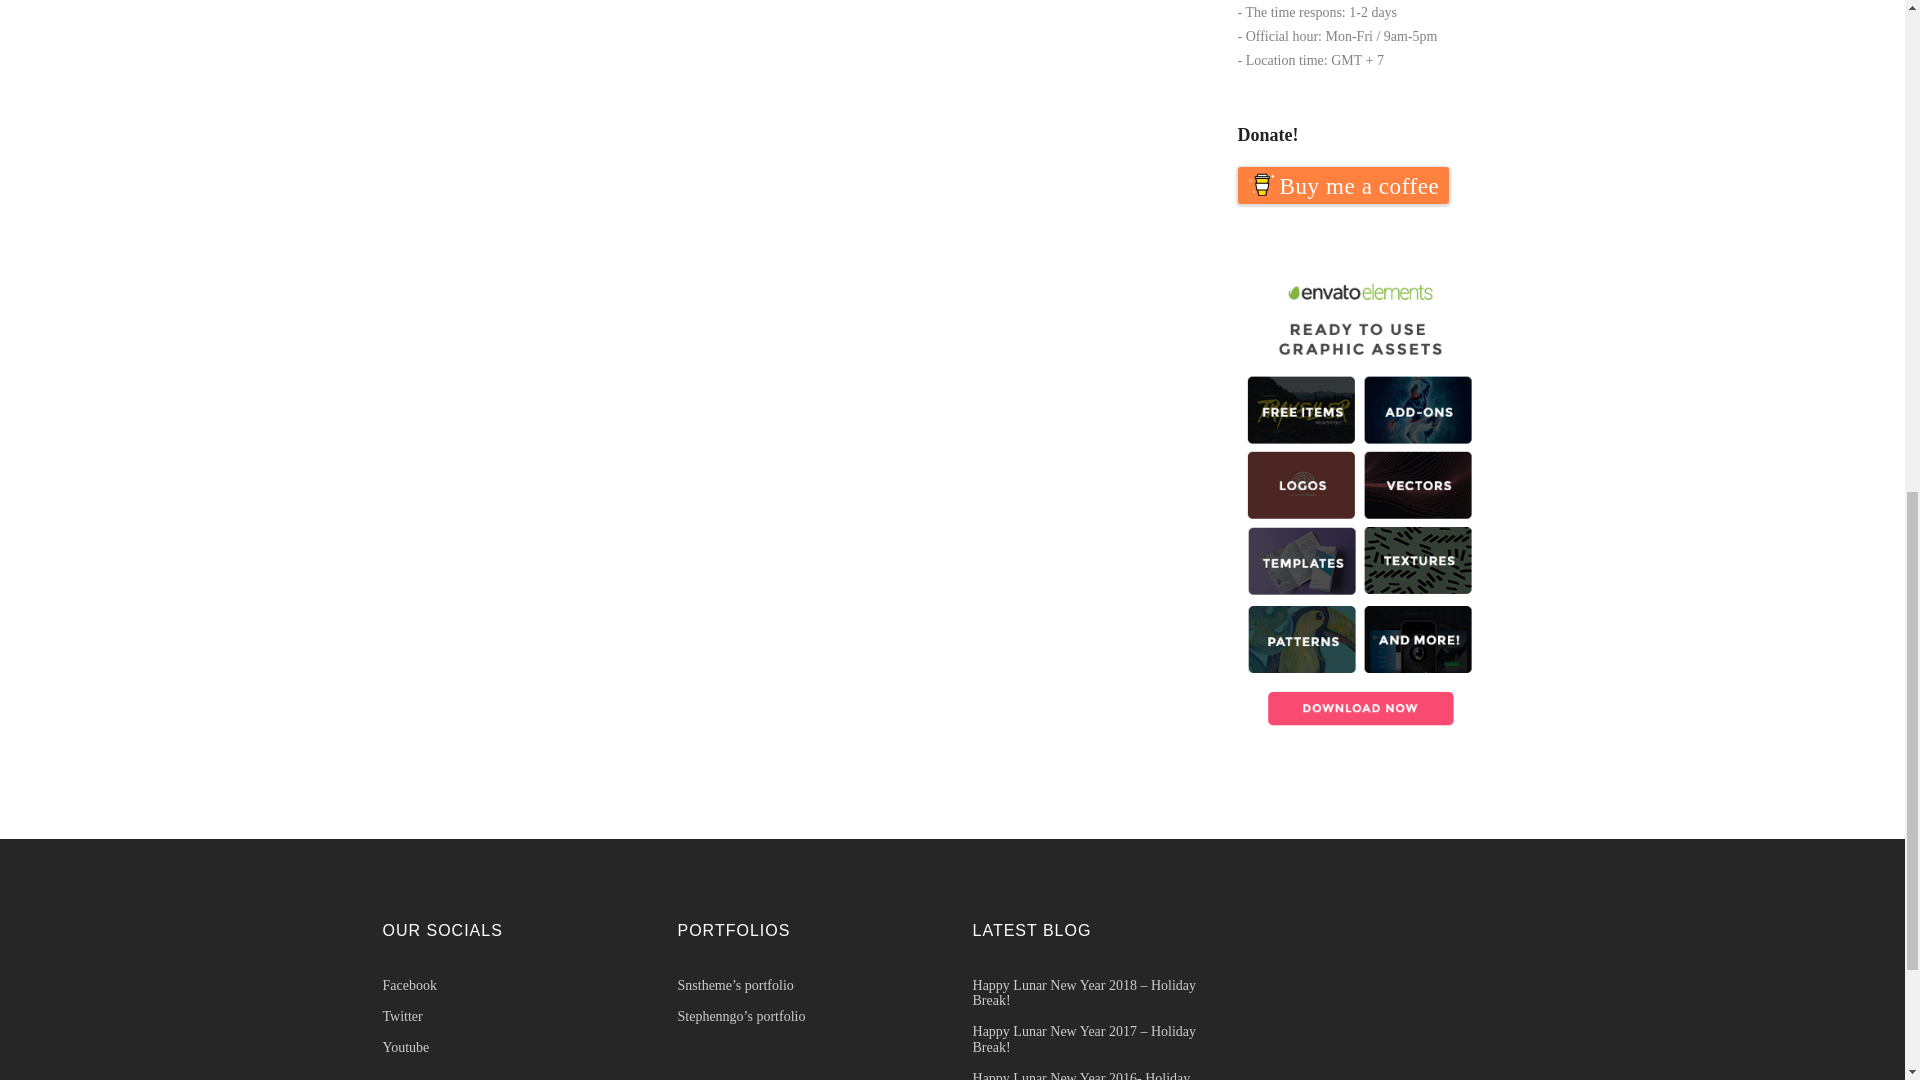 The width and height of the screenshot is (1920, 1080). Describe the element at coordinates (510, 985) in the screenshot. I see `Facebook` at that location.